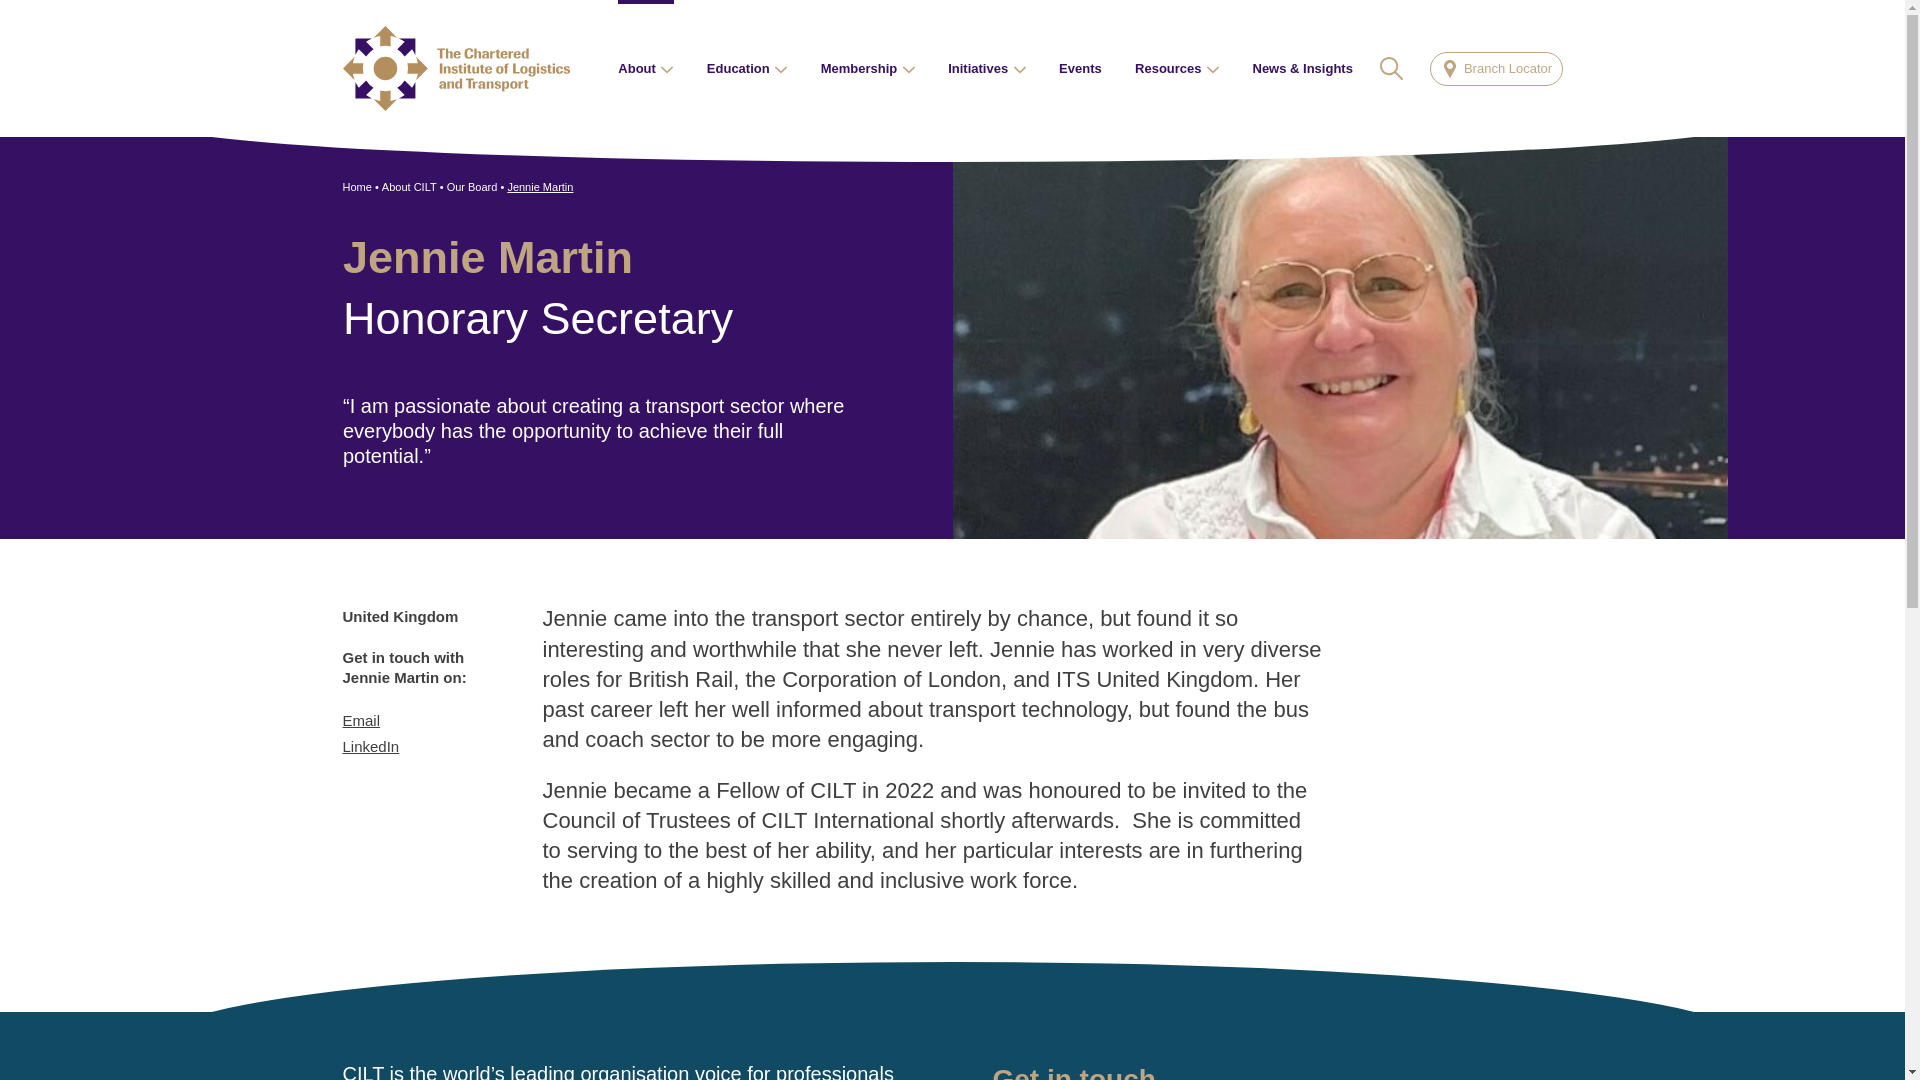 The width and height of the screenshot is (1920, 1080). I want to click on Membership, so click(868, 68).